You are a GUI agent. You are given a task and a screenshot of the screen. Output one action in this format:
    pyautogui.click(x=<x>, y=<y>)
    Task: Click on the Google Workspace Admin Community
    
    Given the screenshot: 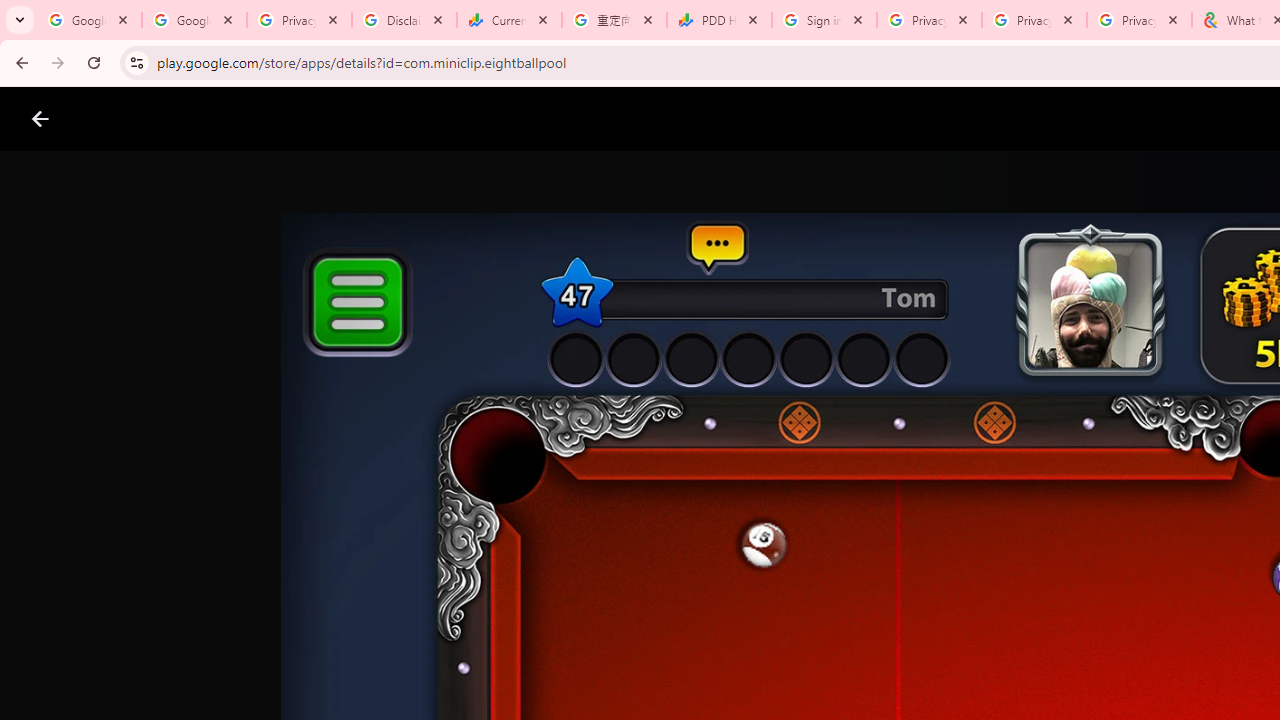 What is the action you would take?
    pyautogui.click(x=90, y=20)
    